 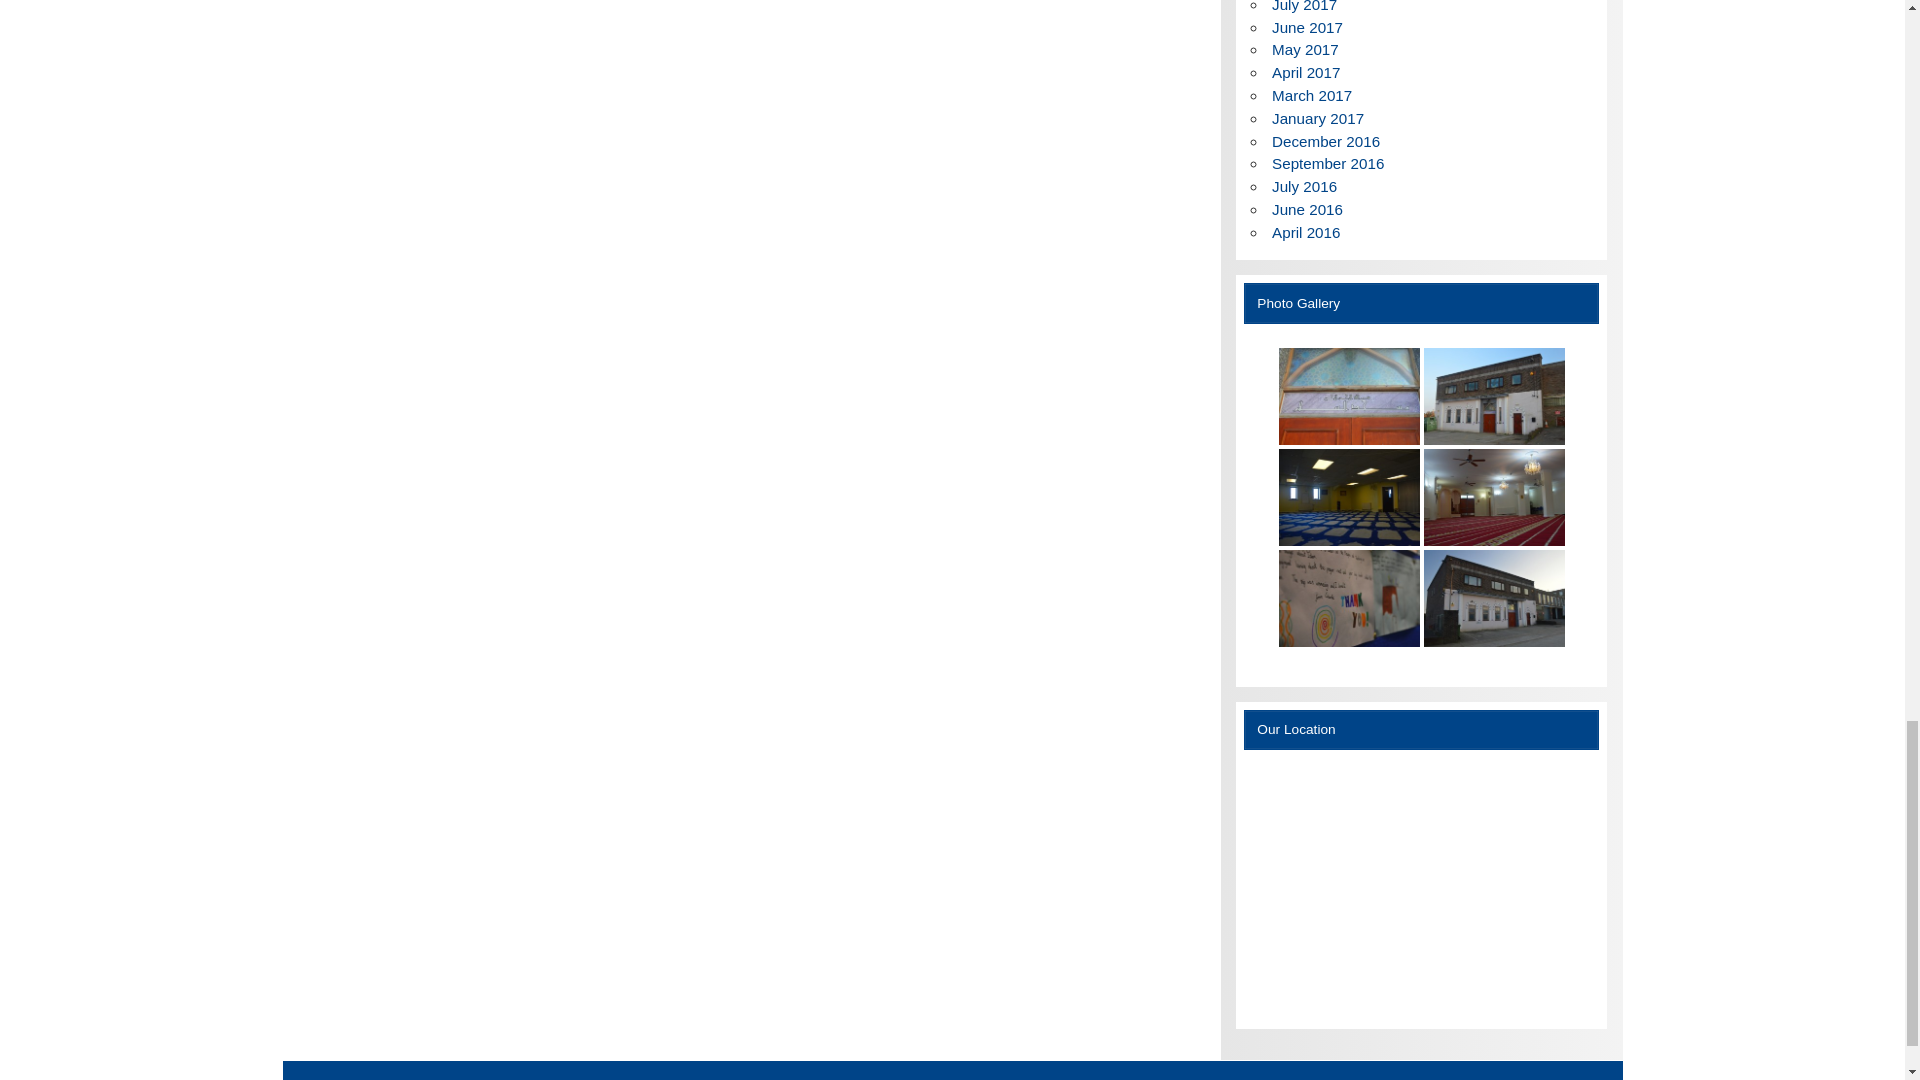 I want to click on Untitled-3       , so click(x=1494, y=498).